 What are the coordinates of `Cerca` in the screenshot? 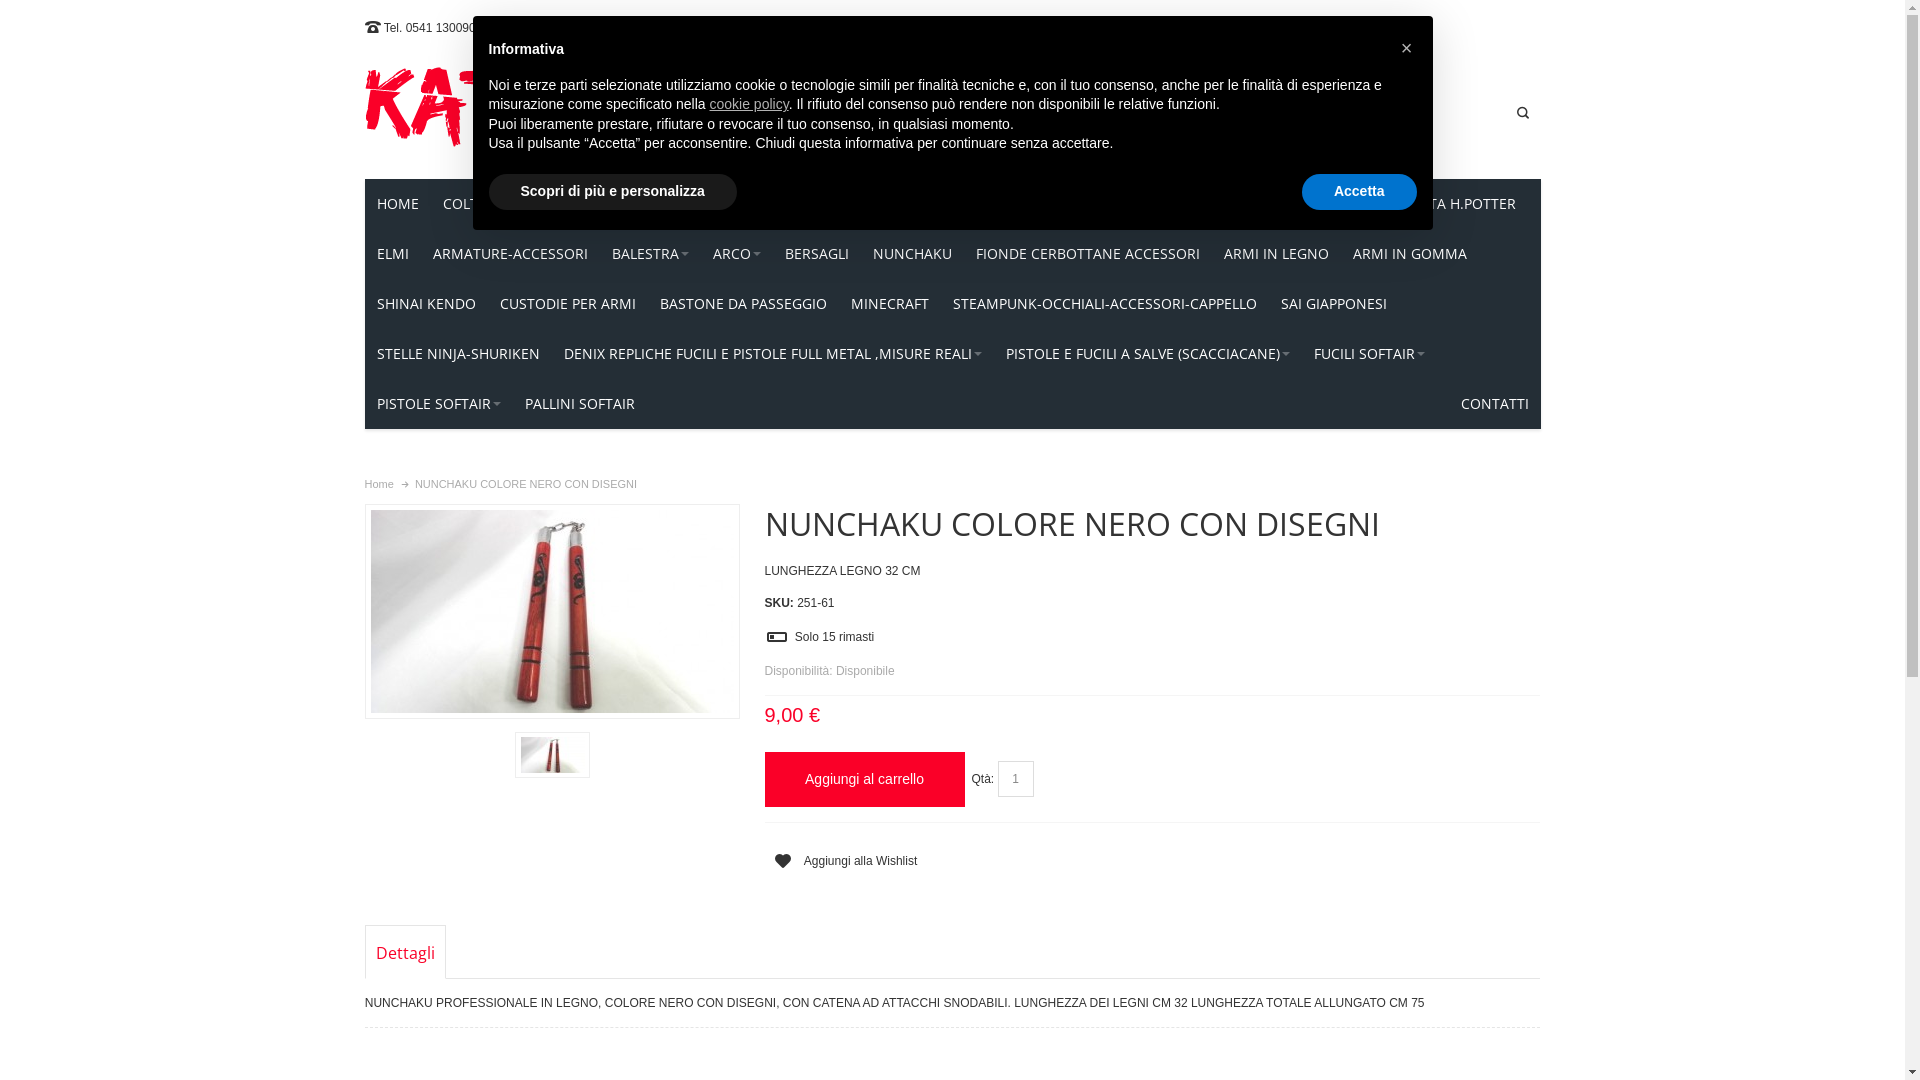 It's located at (1523, 113).